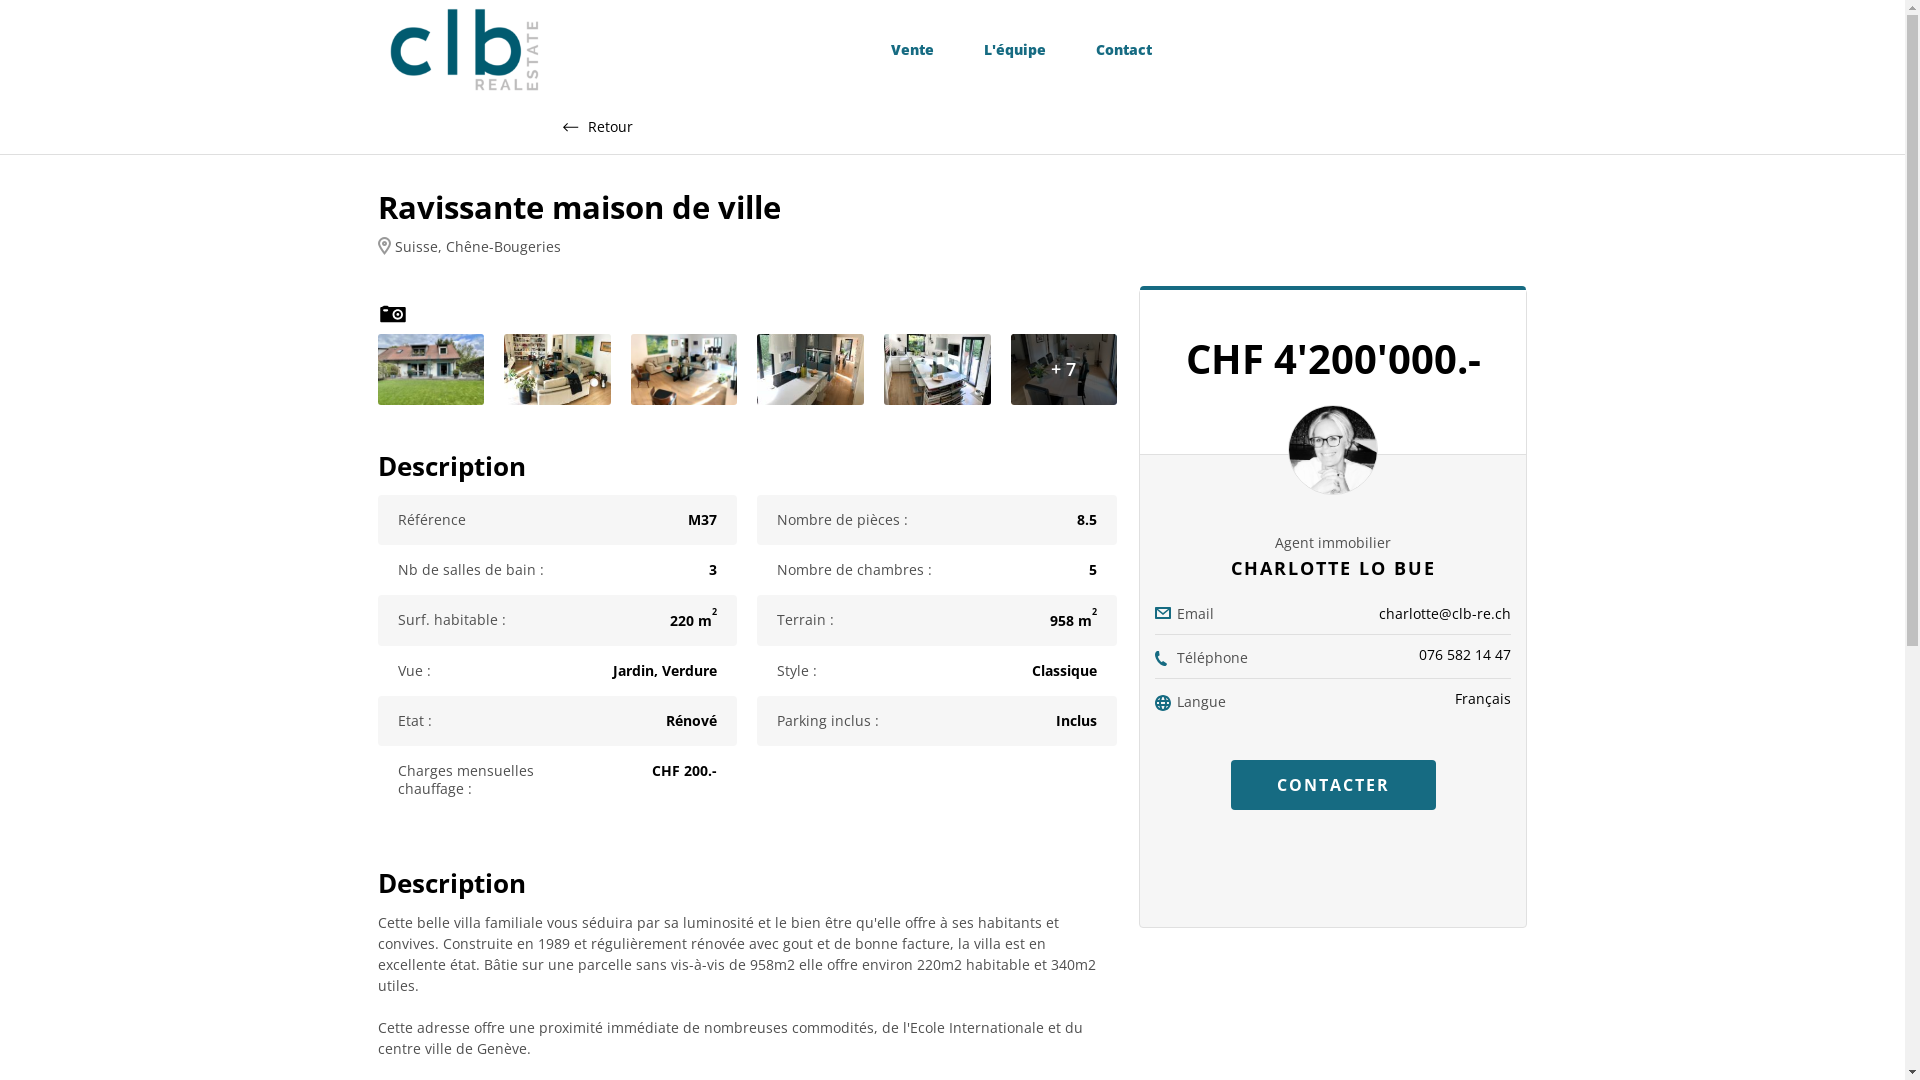 This screenshot has width=1920, height=1080. I want to click on CONTACTER, so click(1334, 785).